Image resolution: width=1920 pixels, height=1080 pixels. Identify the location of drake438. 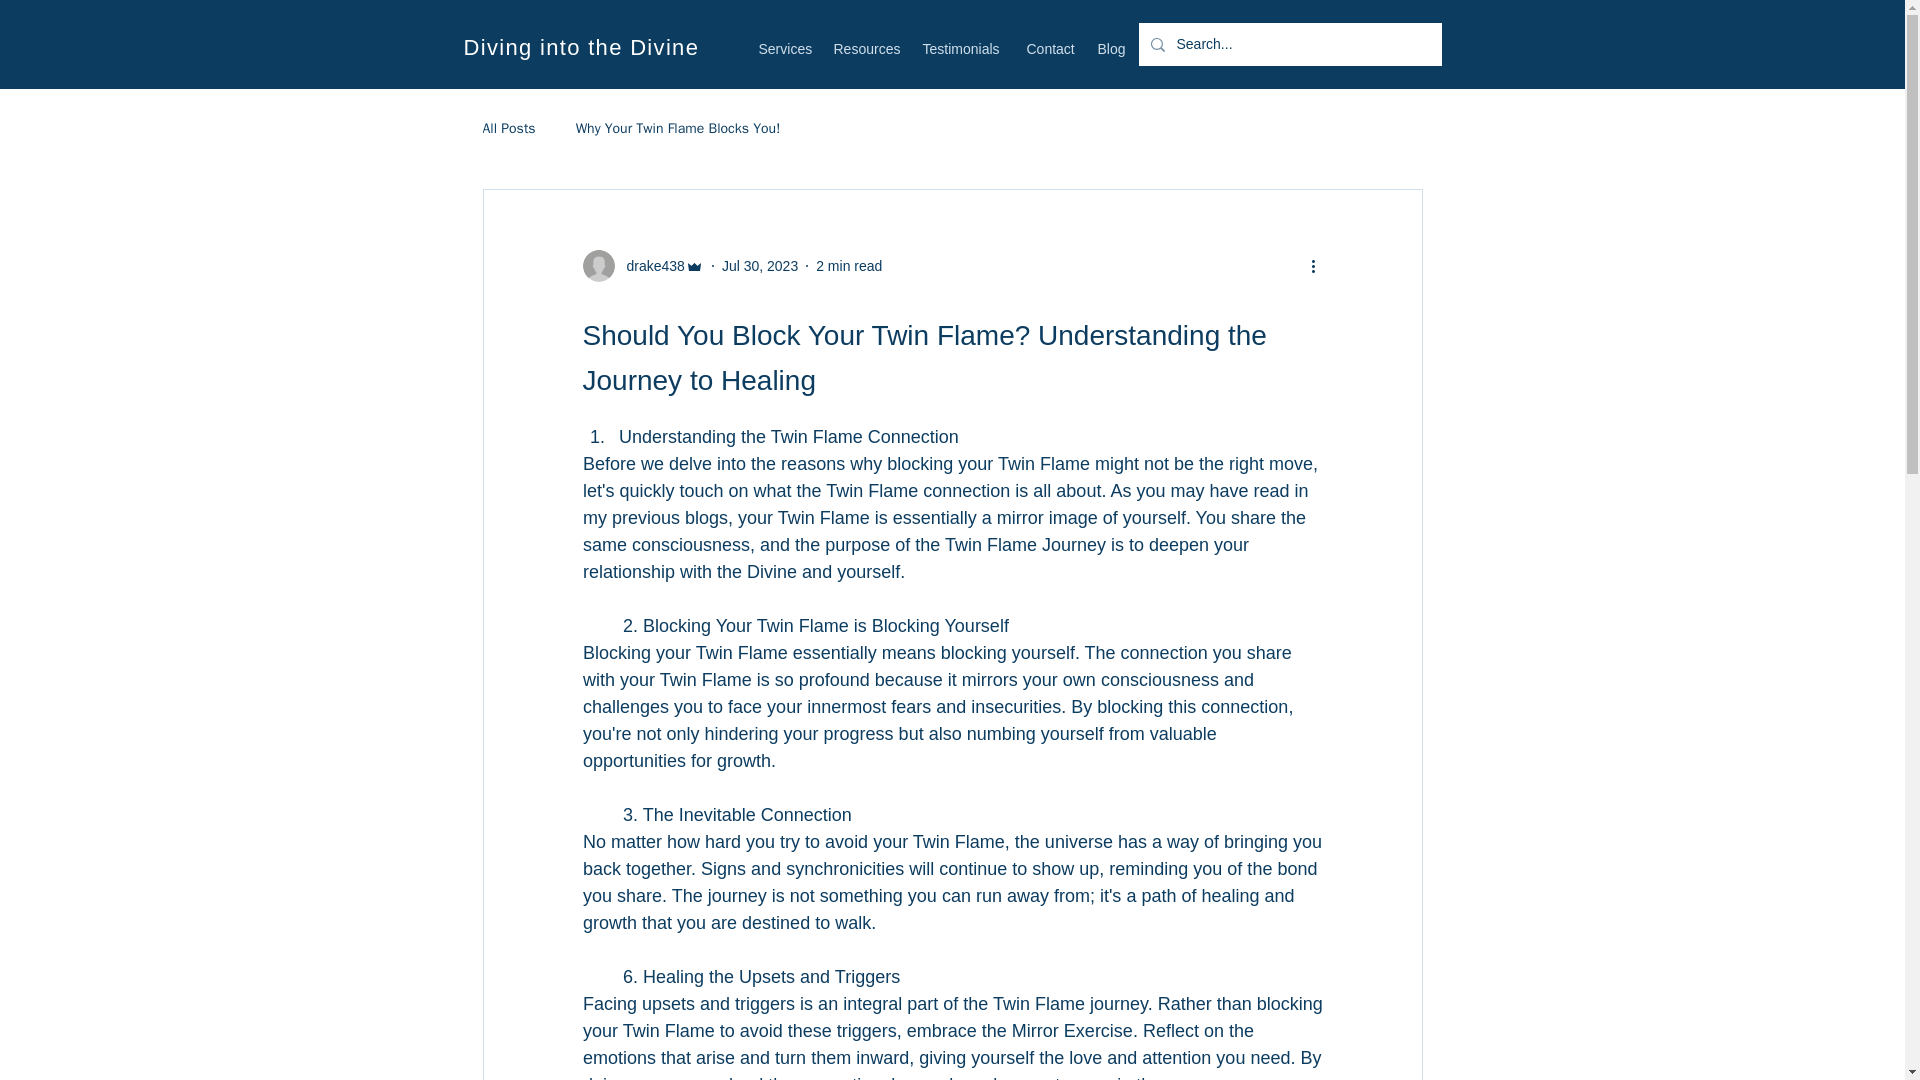
(642, 265).